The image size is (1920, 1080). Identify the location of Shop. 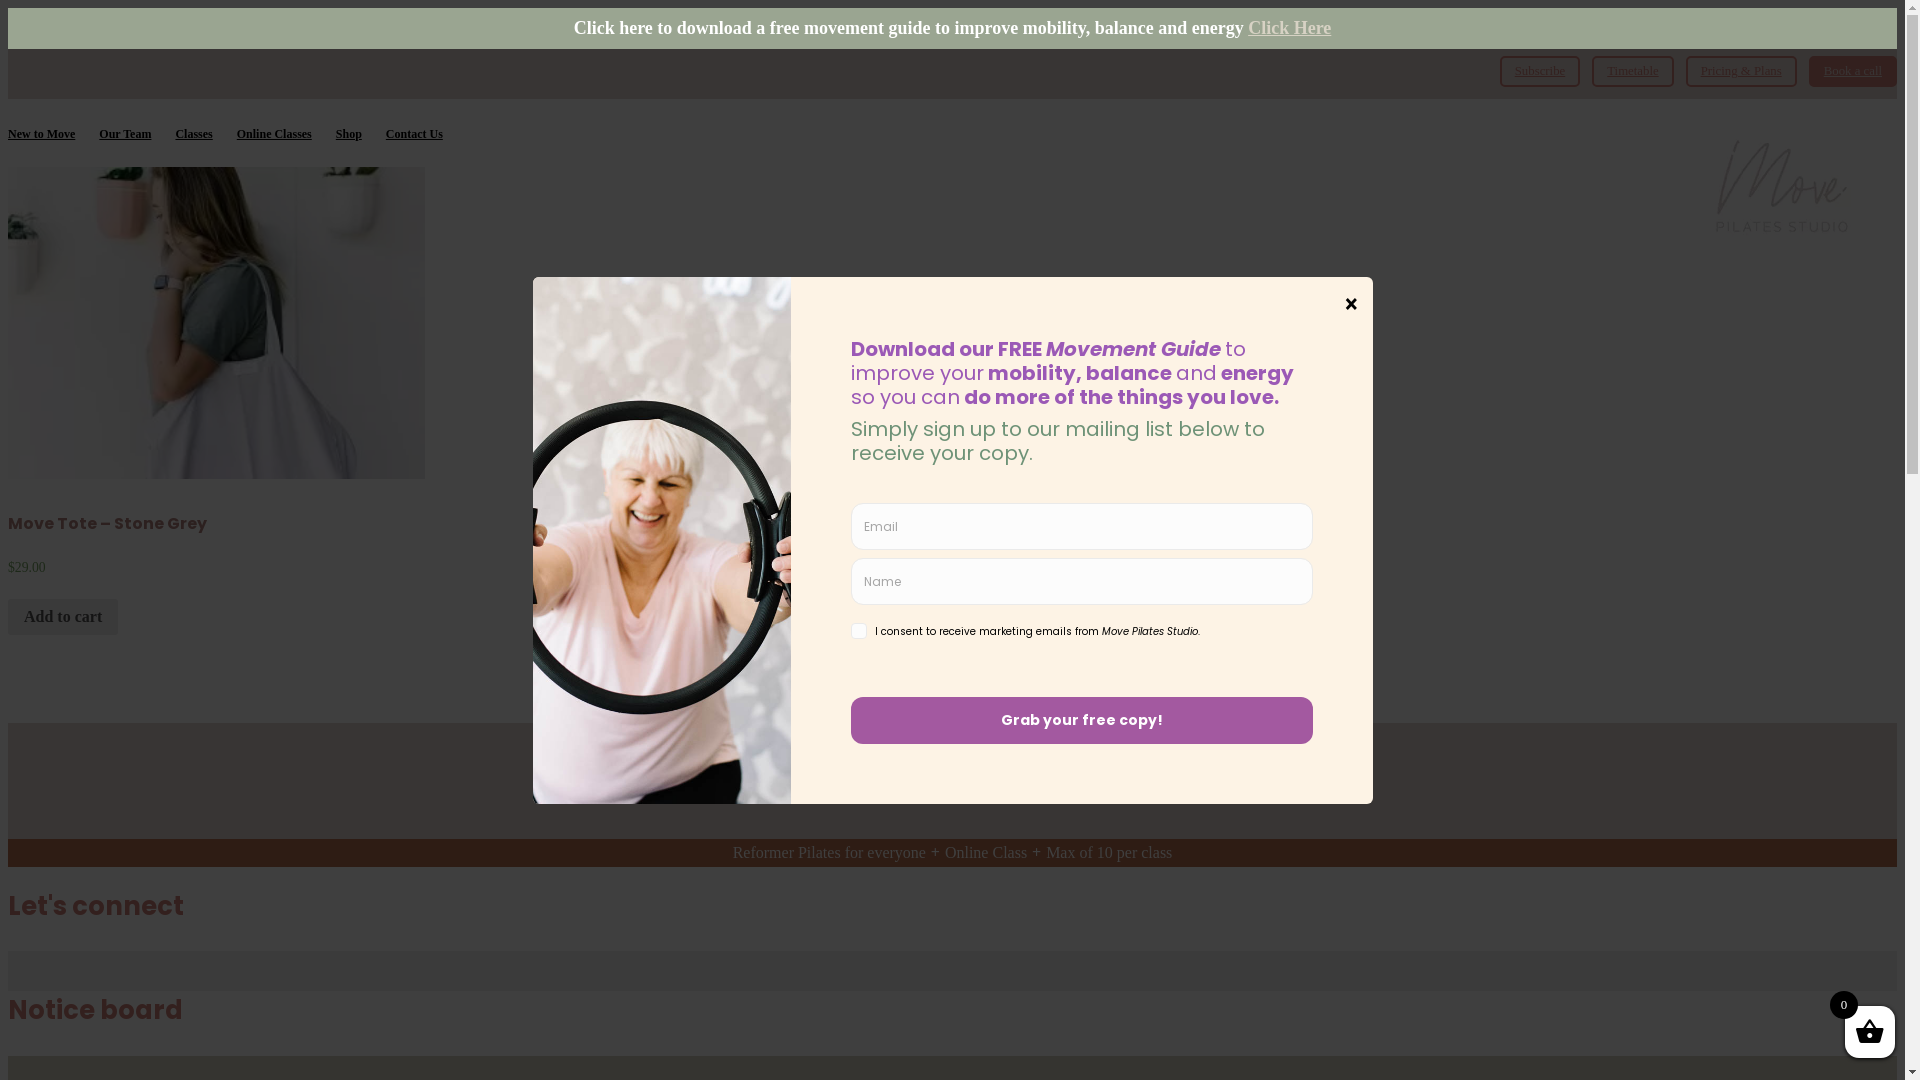
(349, 134).